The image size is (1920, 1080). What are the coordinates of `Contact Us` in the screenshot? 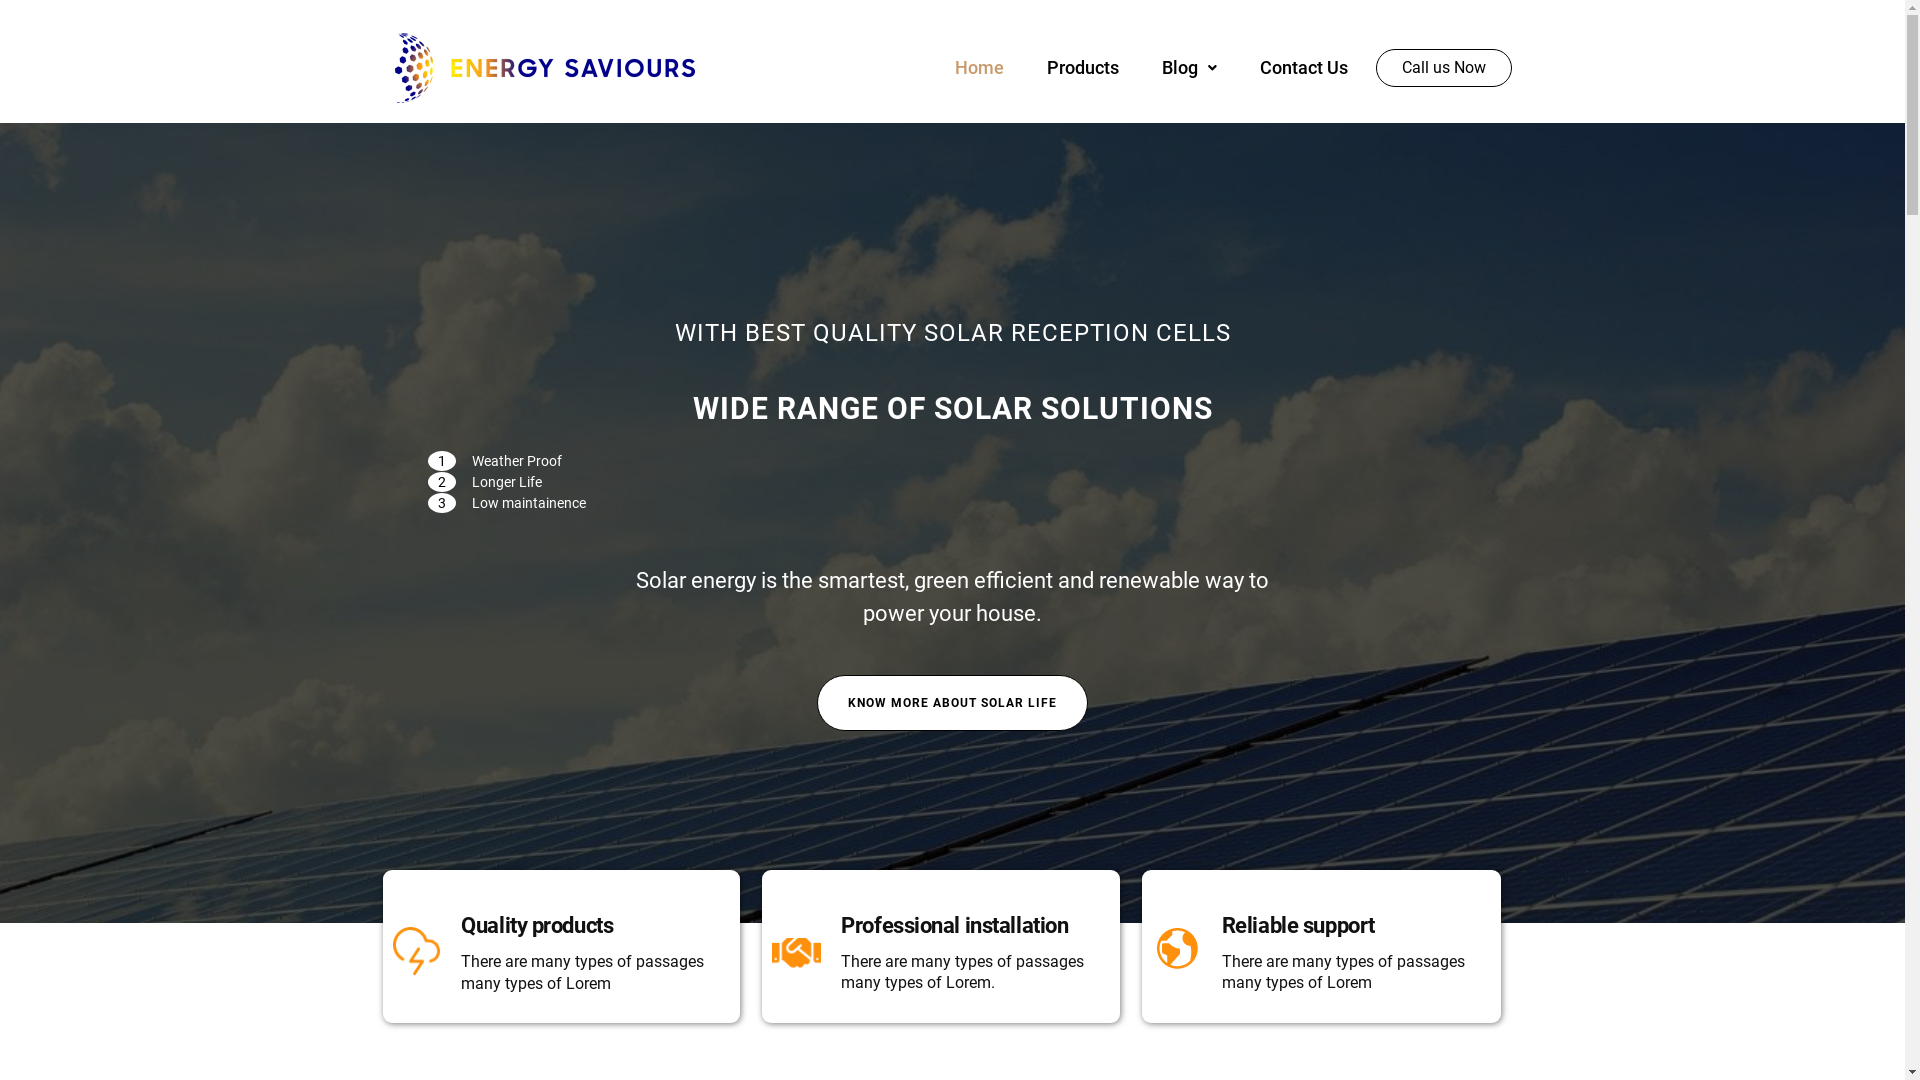 It's located at (1304, 68).